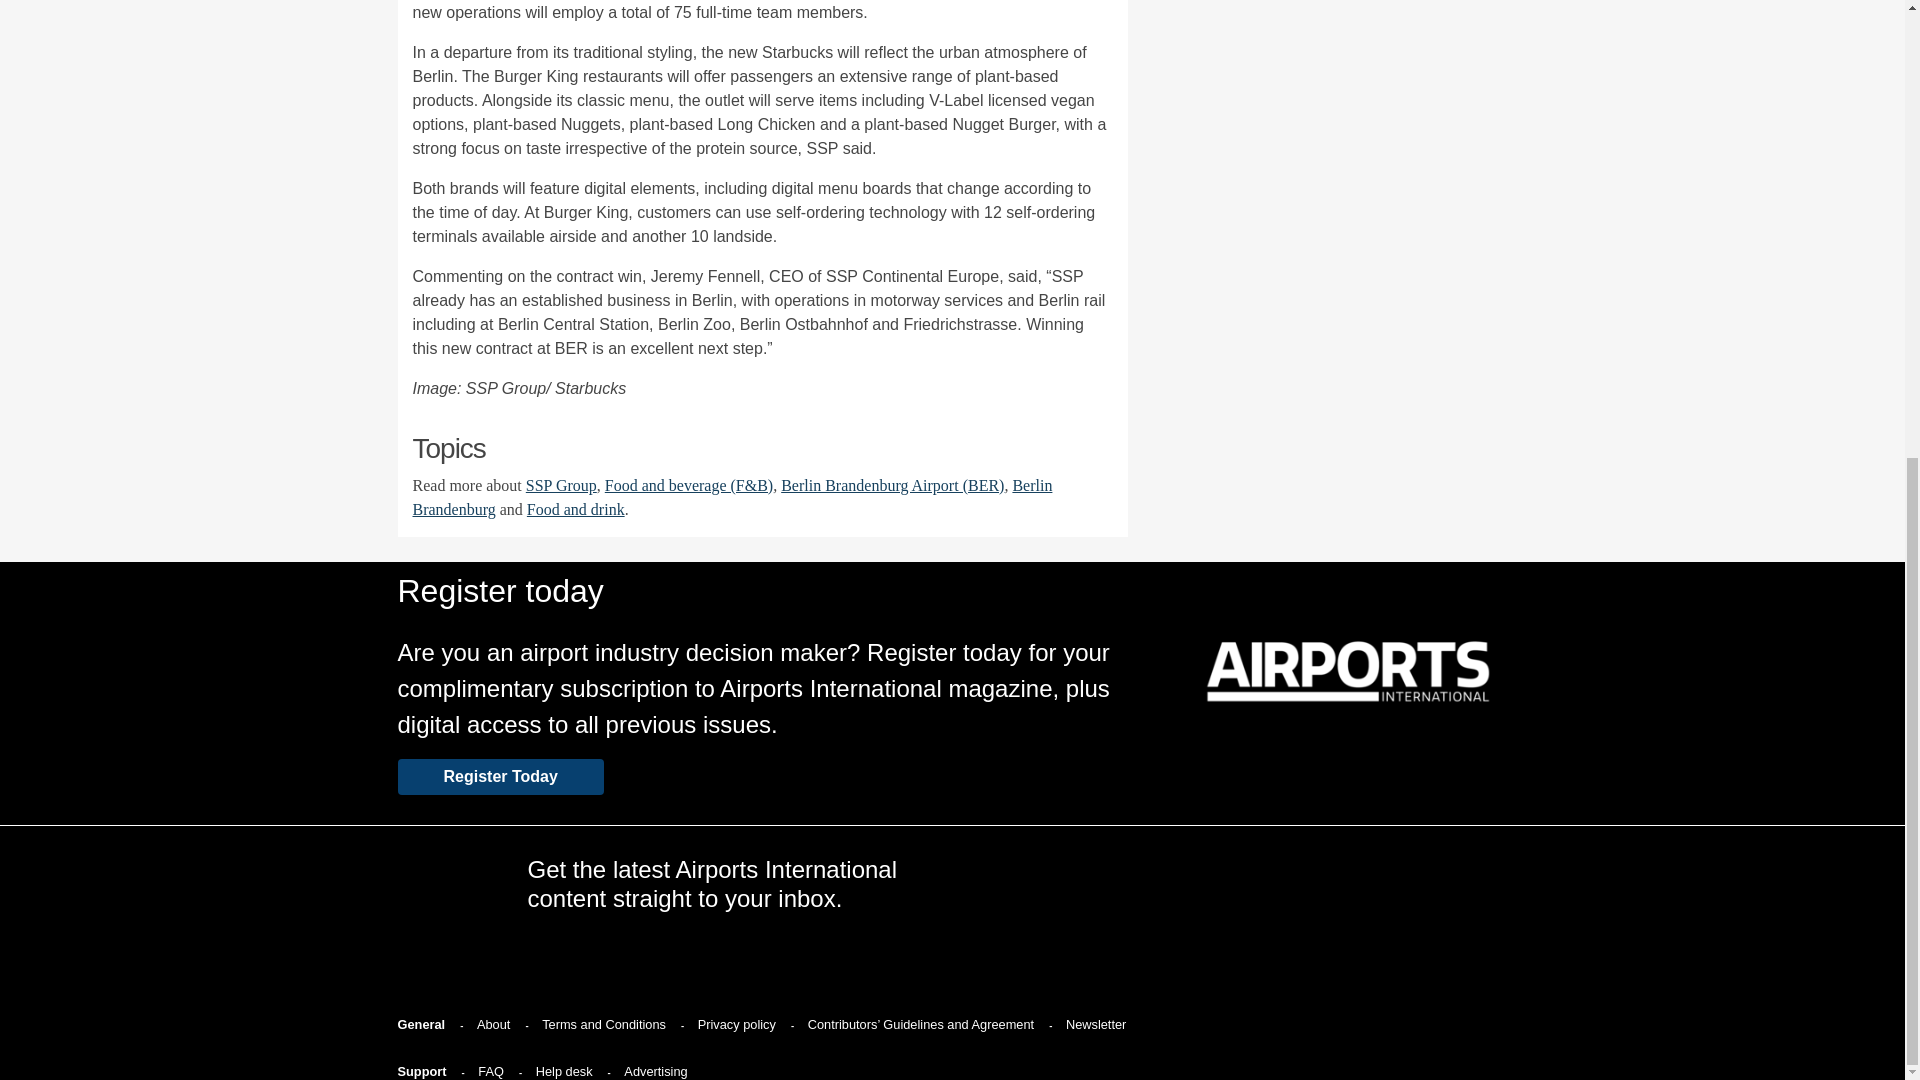 This screenshot has width=1920, height=1080. What do you see at coordinates (500, 776) in the screenshot?
I see `Register Today` at bounding box center [500, 776].